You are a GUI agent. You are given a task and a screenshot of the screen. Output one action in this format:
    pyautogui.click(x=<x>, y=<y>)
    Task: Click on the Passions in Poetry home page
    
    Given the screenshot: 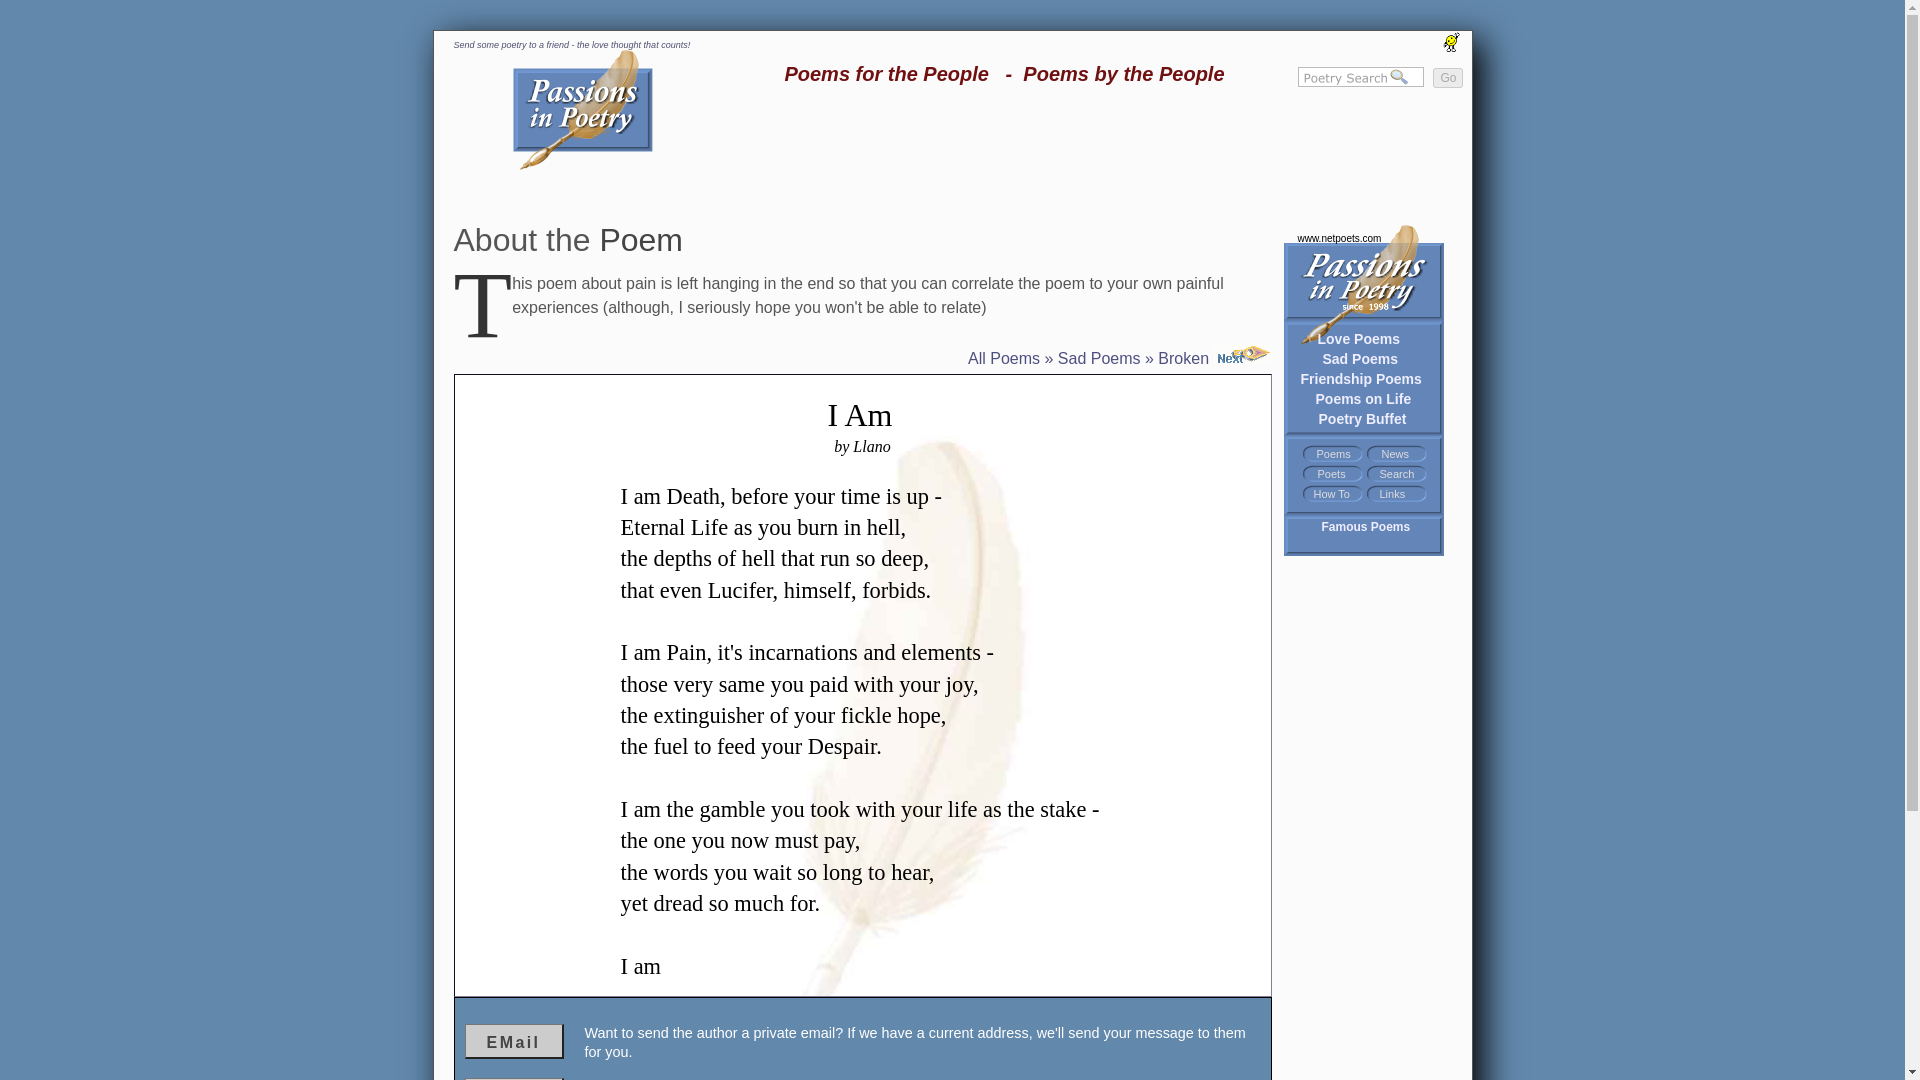 What is the action you would take?
    pyautogui.click(x=1351, y=272)
    